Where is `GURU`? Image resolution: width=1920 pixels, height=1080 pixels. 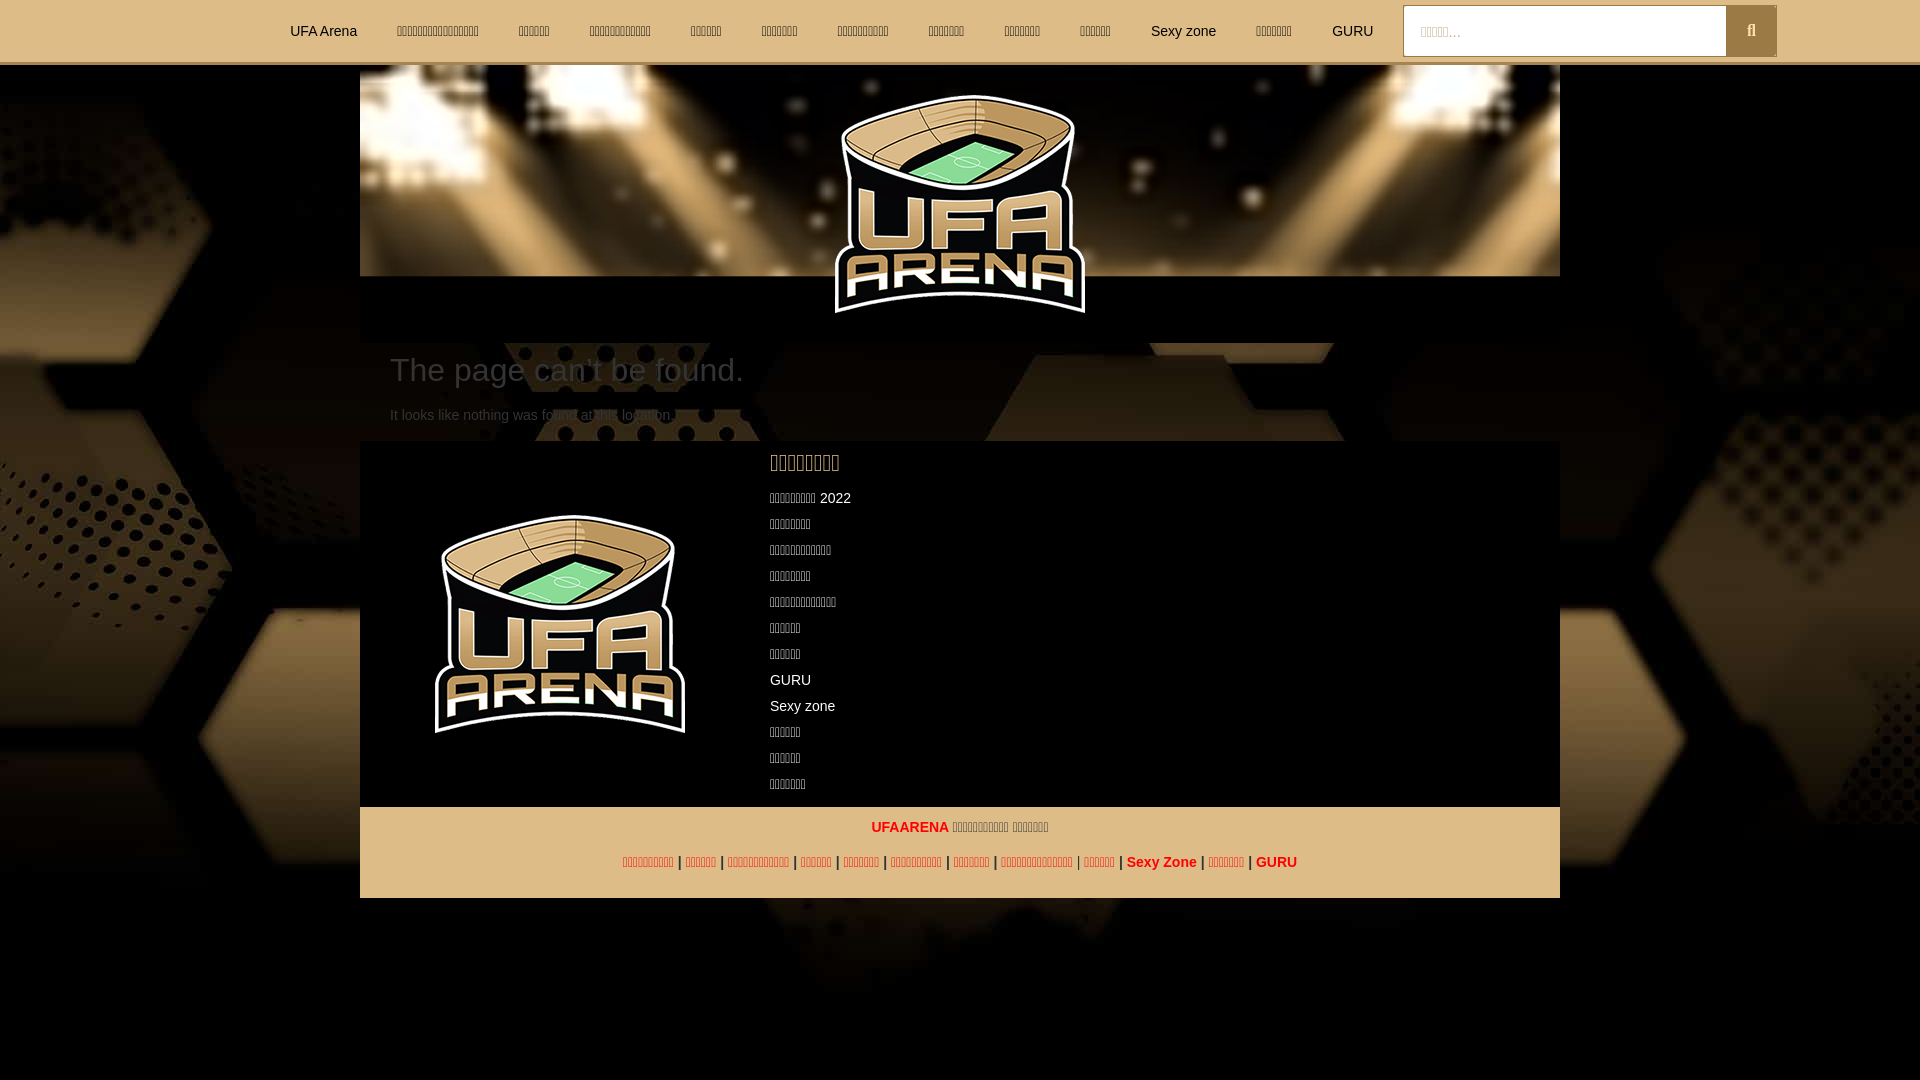
GURU is located at coordinates (960, 680).